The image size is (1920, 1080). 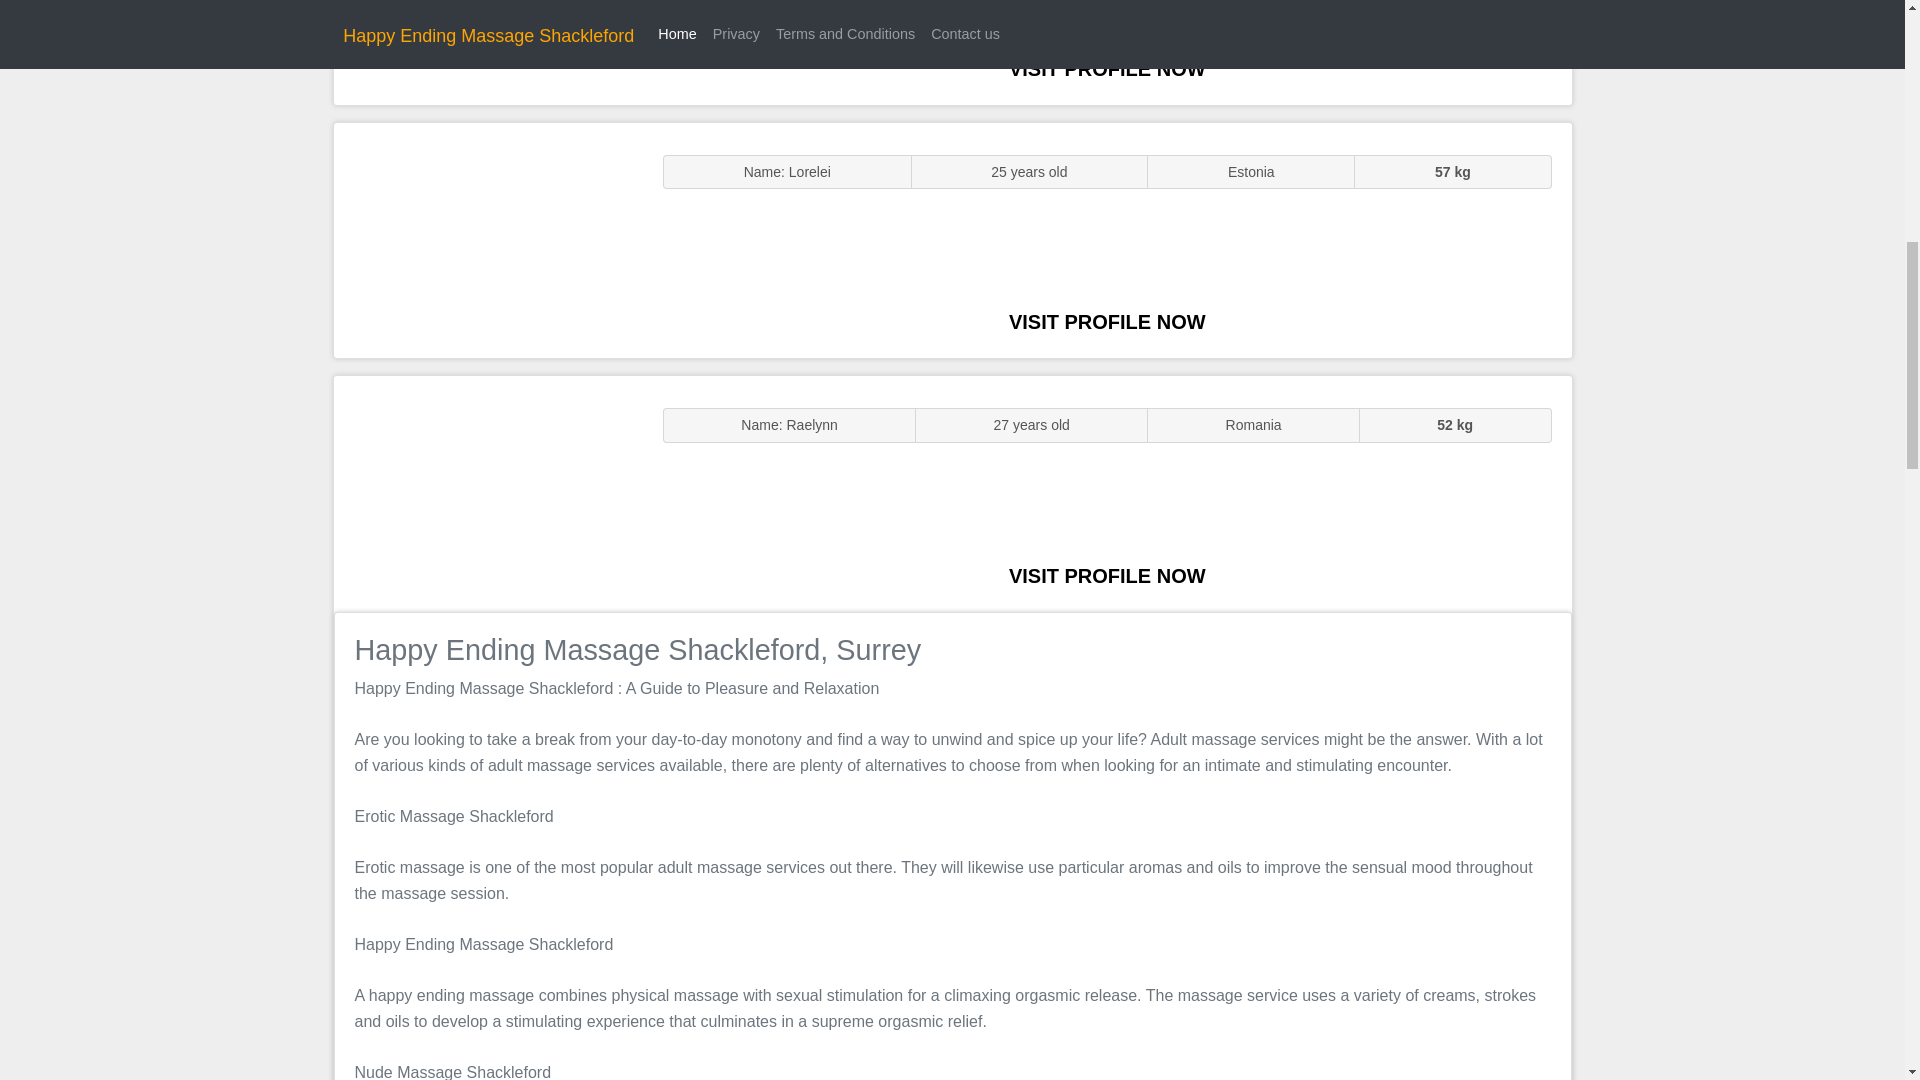 What do you see at coordinates (488, 494) in the screenshot?
I see `Massage` at bounding box center [488, 494].